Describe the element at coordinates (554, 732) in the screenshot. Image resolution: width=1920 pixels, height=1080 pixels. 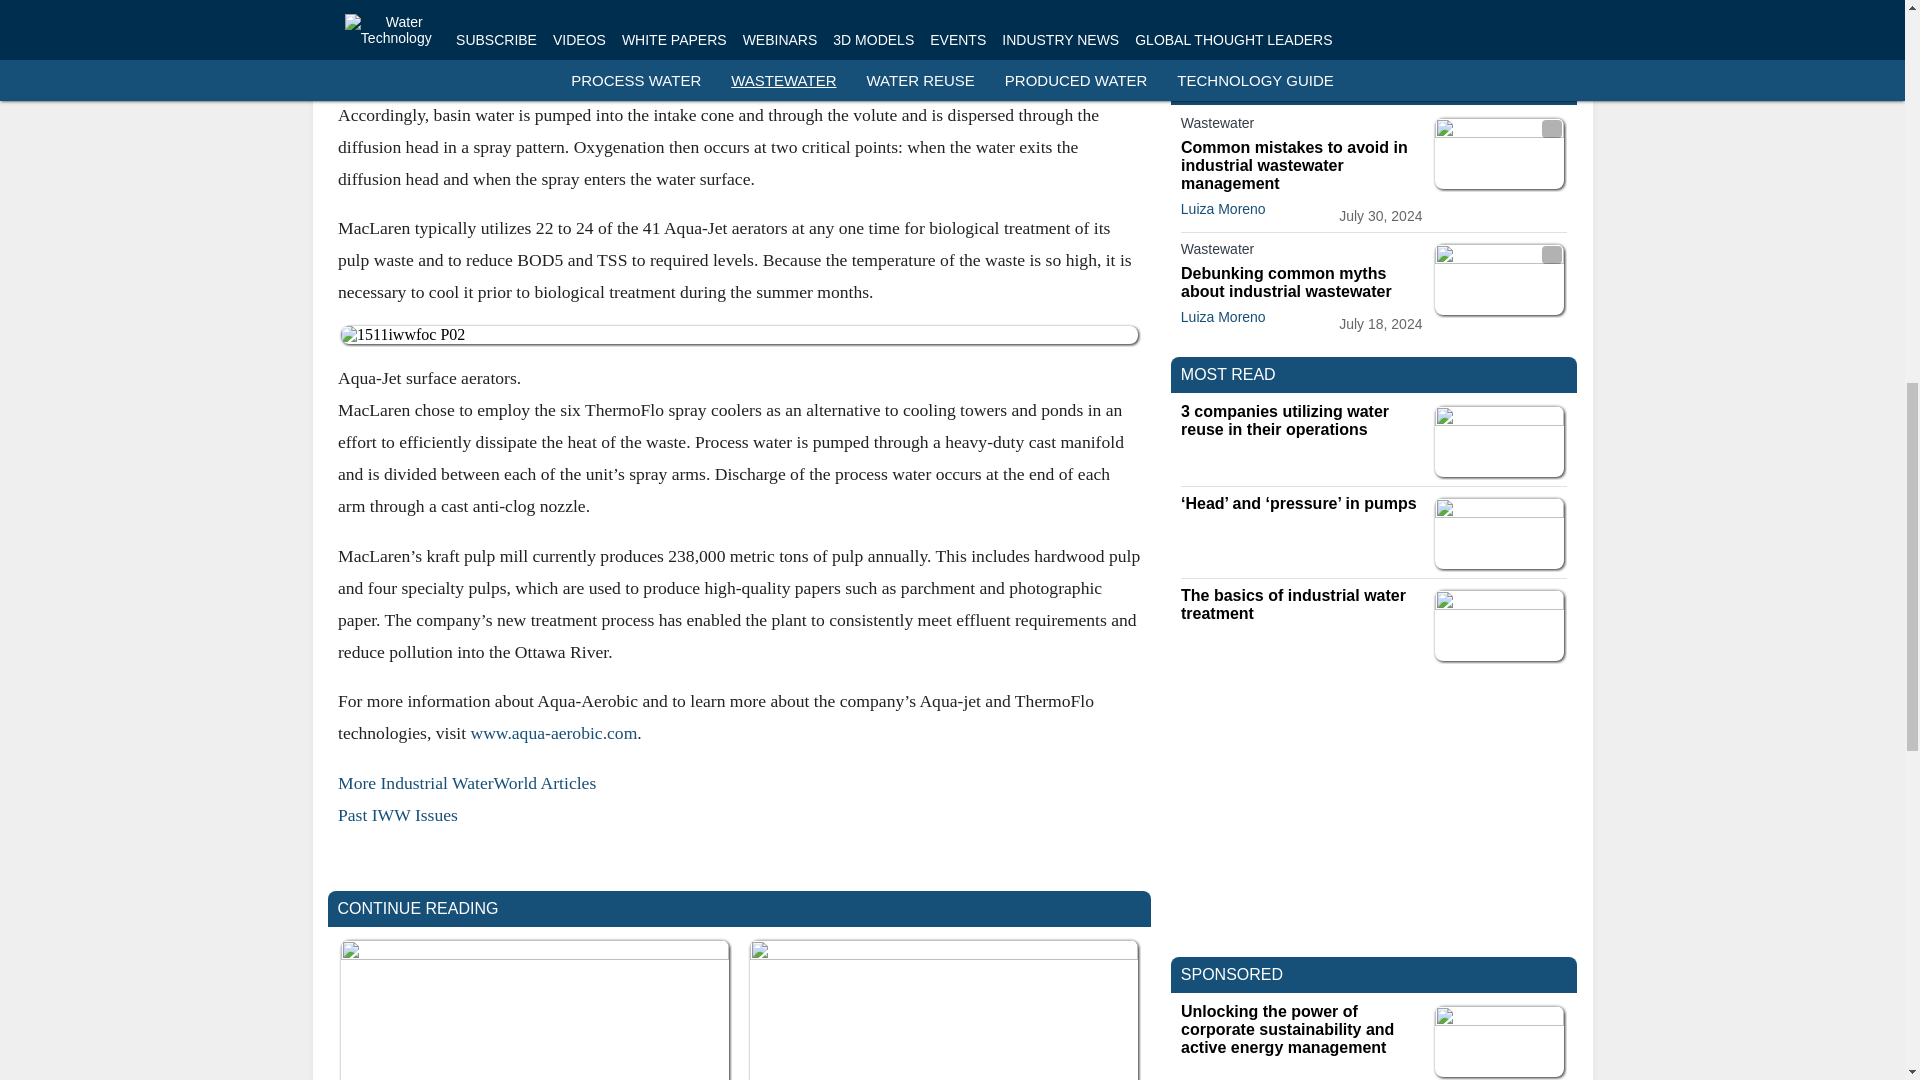
I see `www.aqua-aerobic.com` at that location.